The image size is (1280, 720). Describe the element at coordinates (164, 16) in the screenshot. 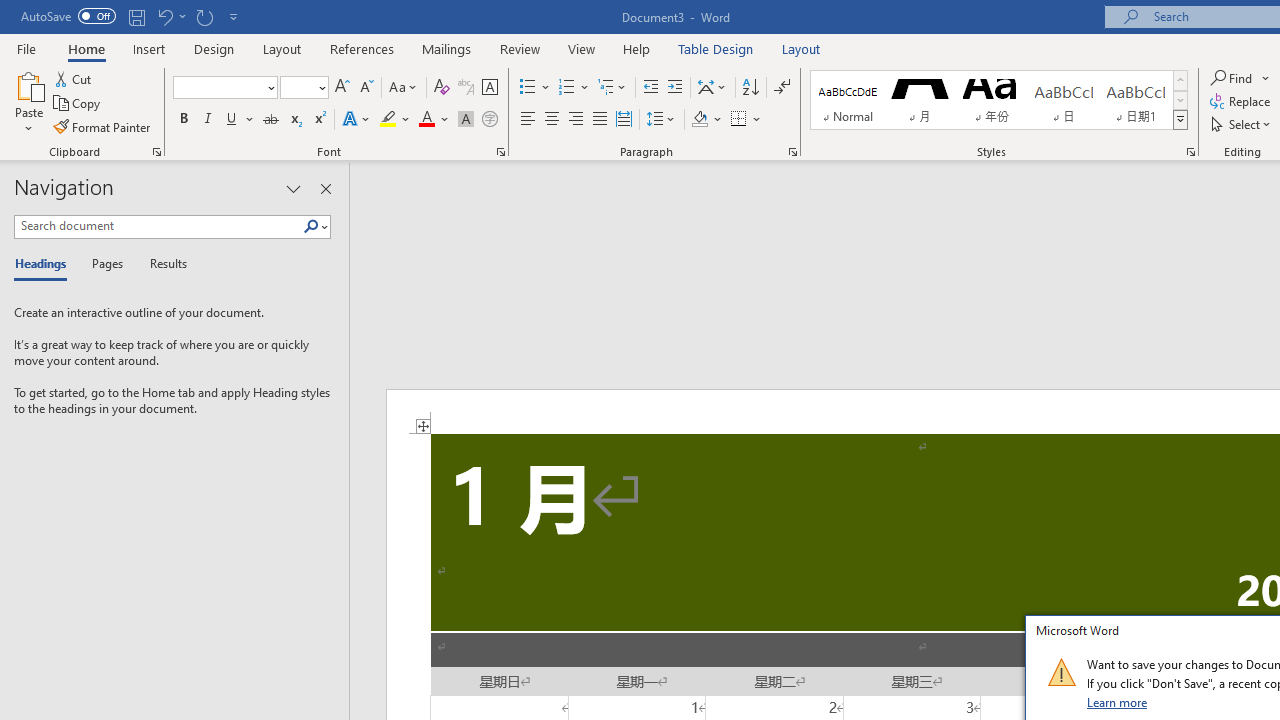

I see `Undo Apply Quick Style` at that location.